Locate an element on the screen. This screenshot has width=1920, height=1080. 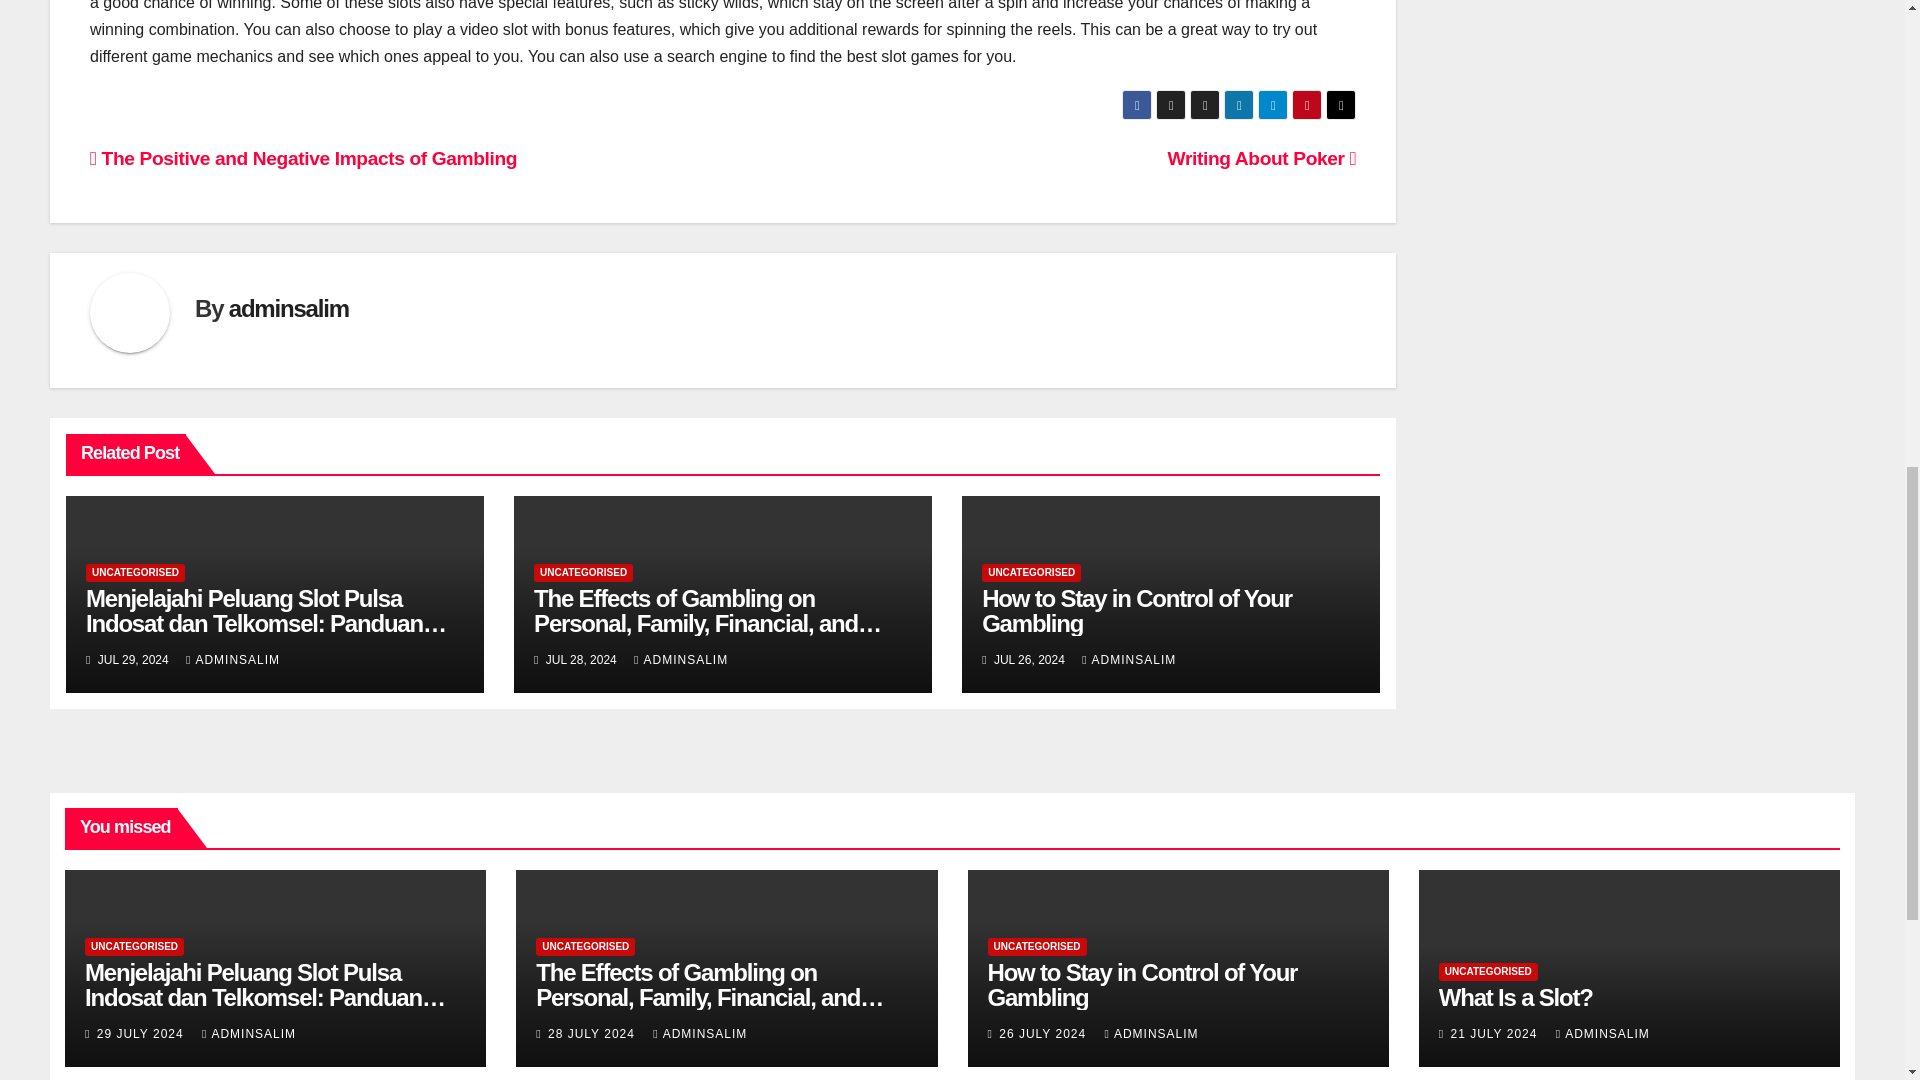
29 JULY 2024 is located at coordinates (142, 1034).